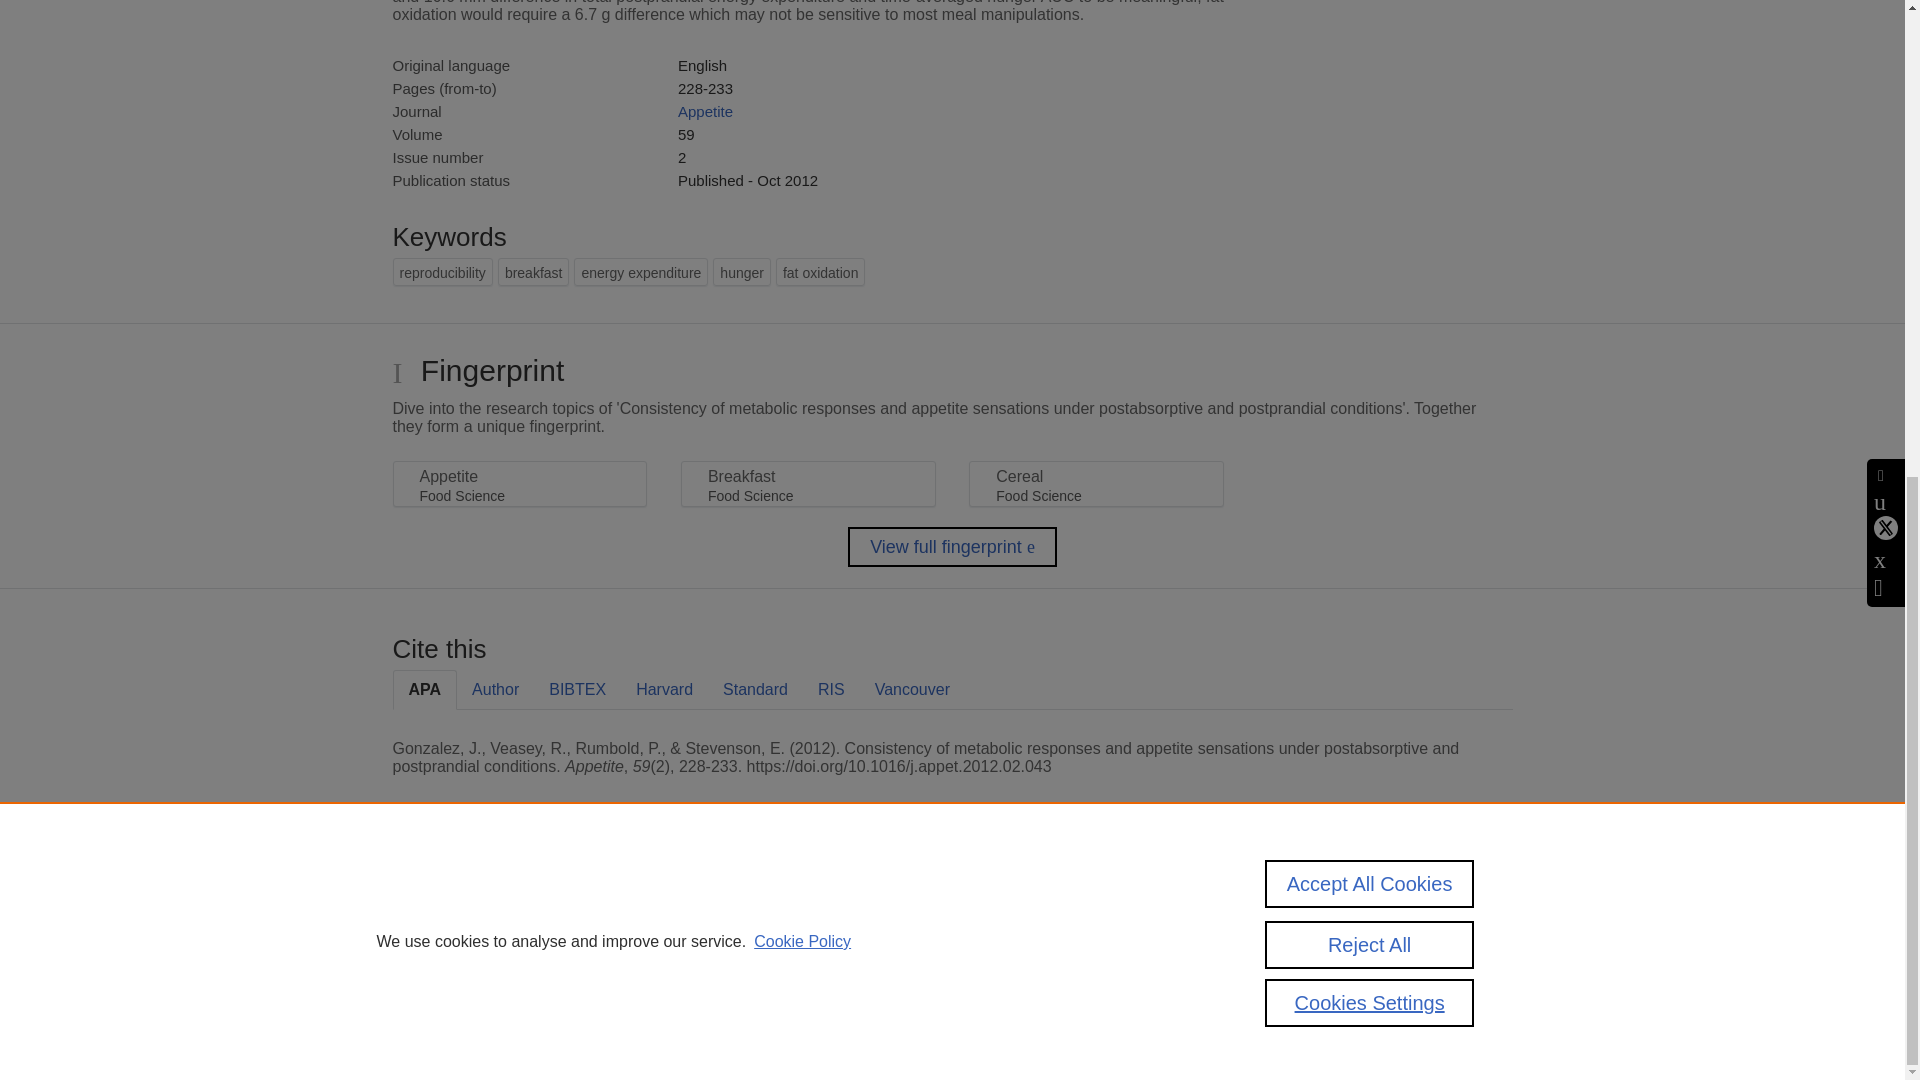 This screenshot has height=1080, width=1920. What do you see at coordinates (952, 547) in the screenshot?
I see `View full fingerprint` at bounding box center [952, 547].